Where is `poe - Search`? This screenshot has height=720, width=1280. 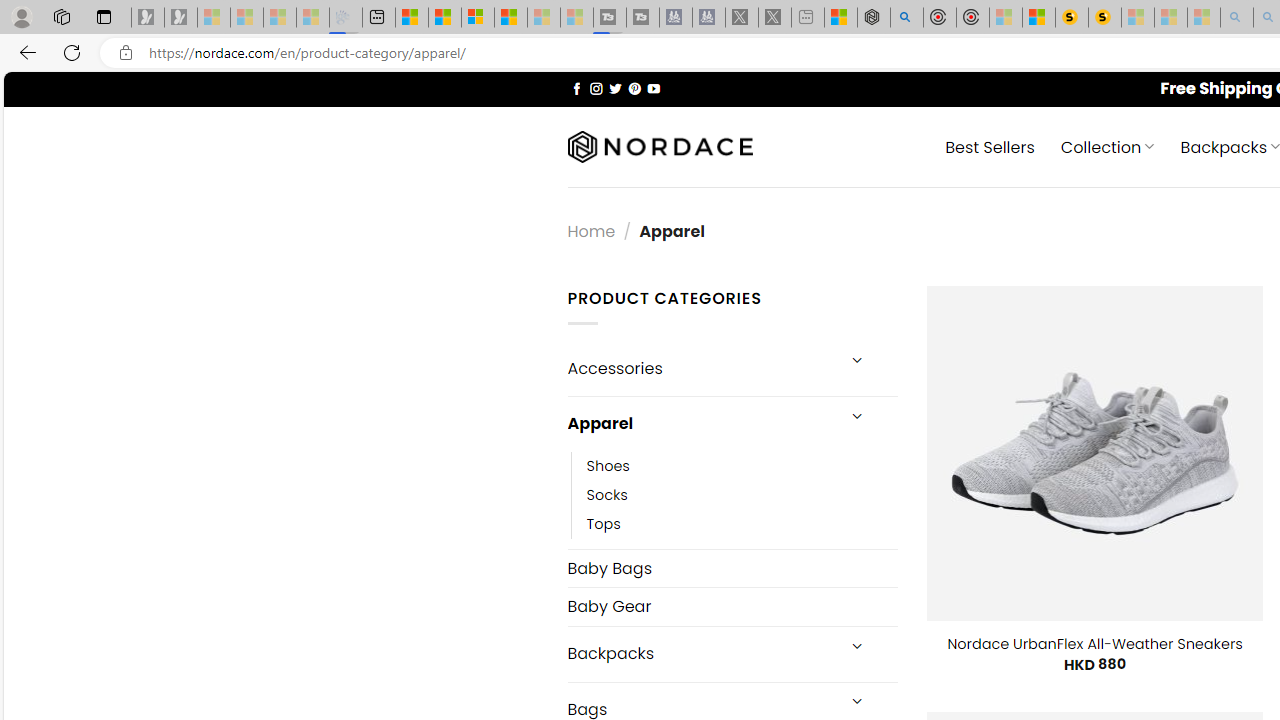
poe - Search is located at coordinates (906, 18).